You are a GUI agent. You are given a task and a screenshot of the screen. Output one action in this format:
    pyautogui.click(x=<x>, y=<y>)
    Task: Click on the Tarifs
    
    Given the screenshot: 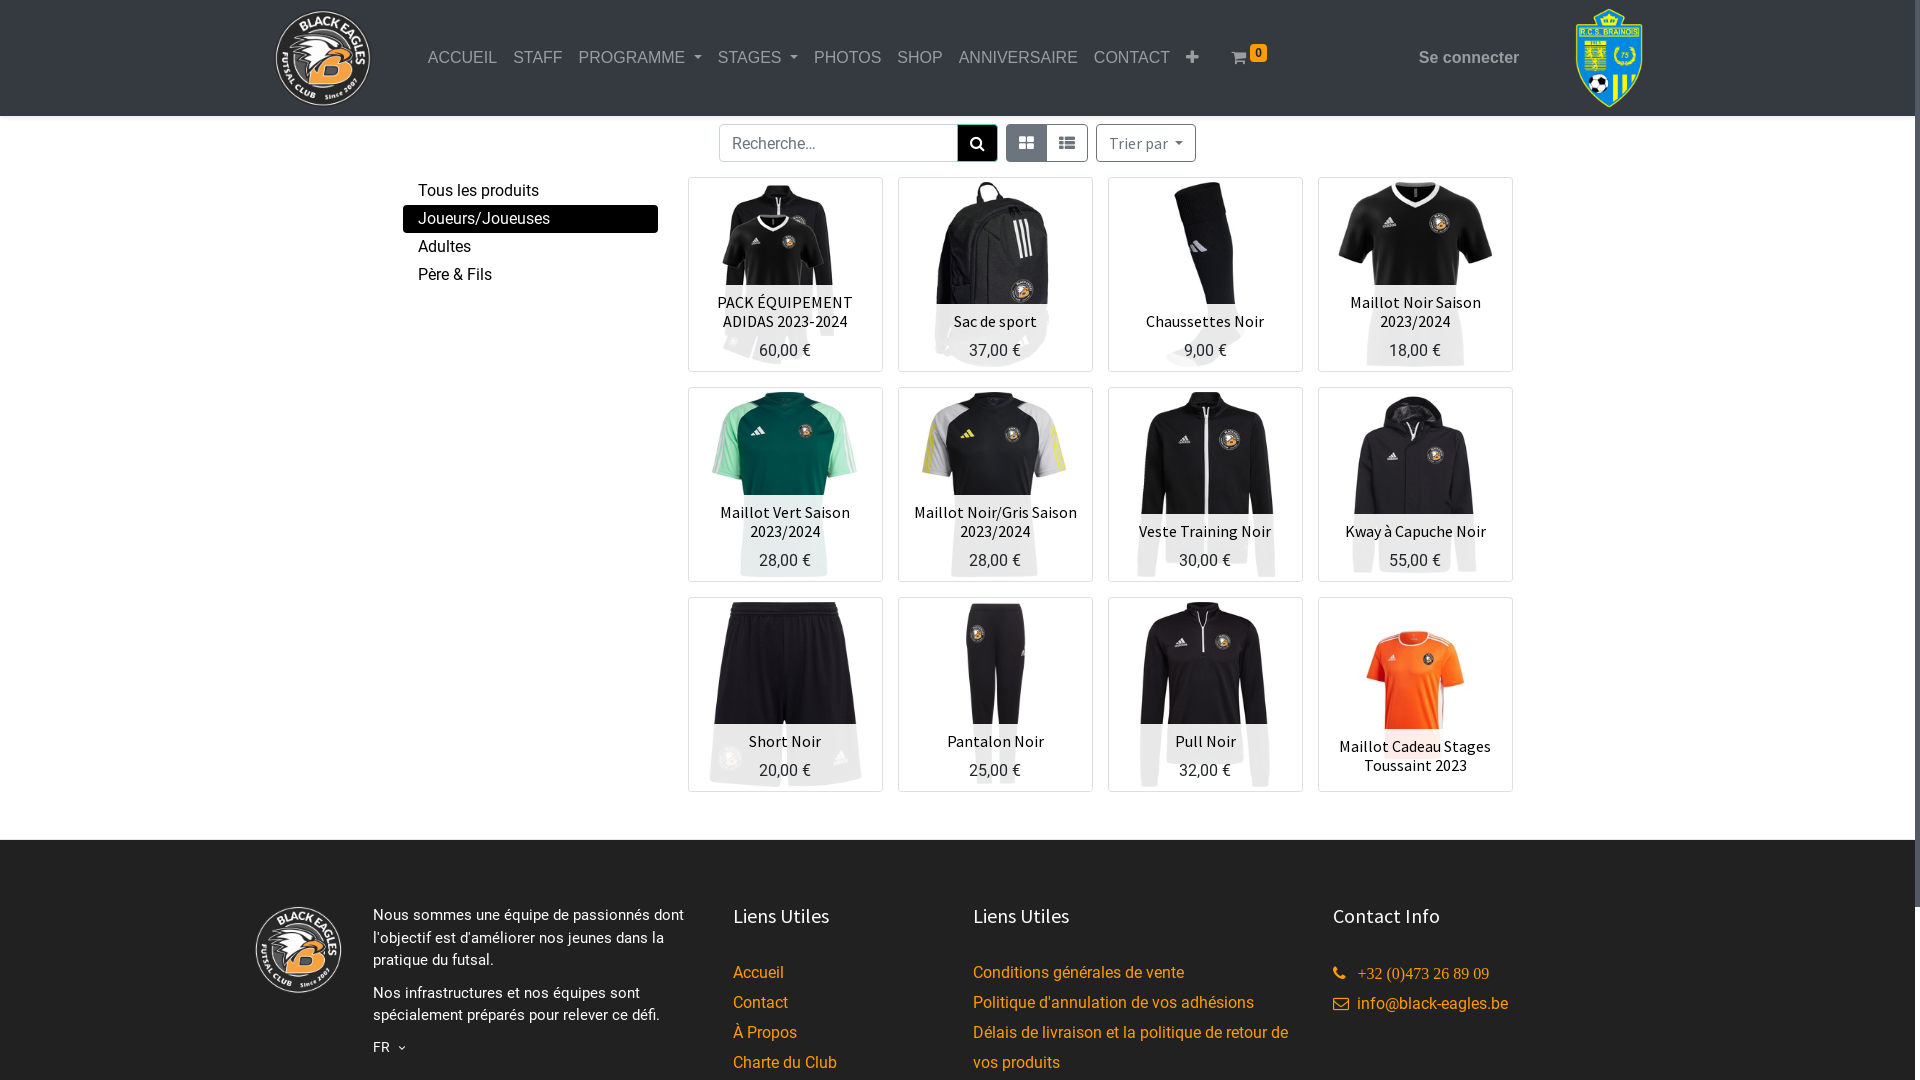 What is the action you would take?
    pyautogui.click(x=1026, y=143)
    